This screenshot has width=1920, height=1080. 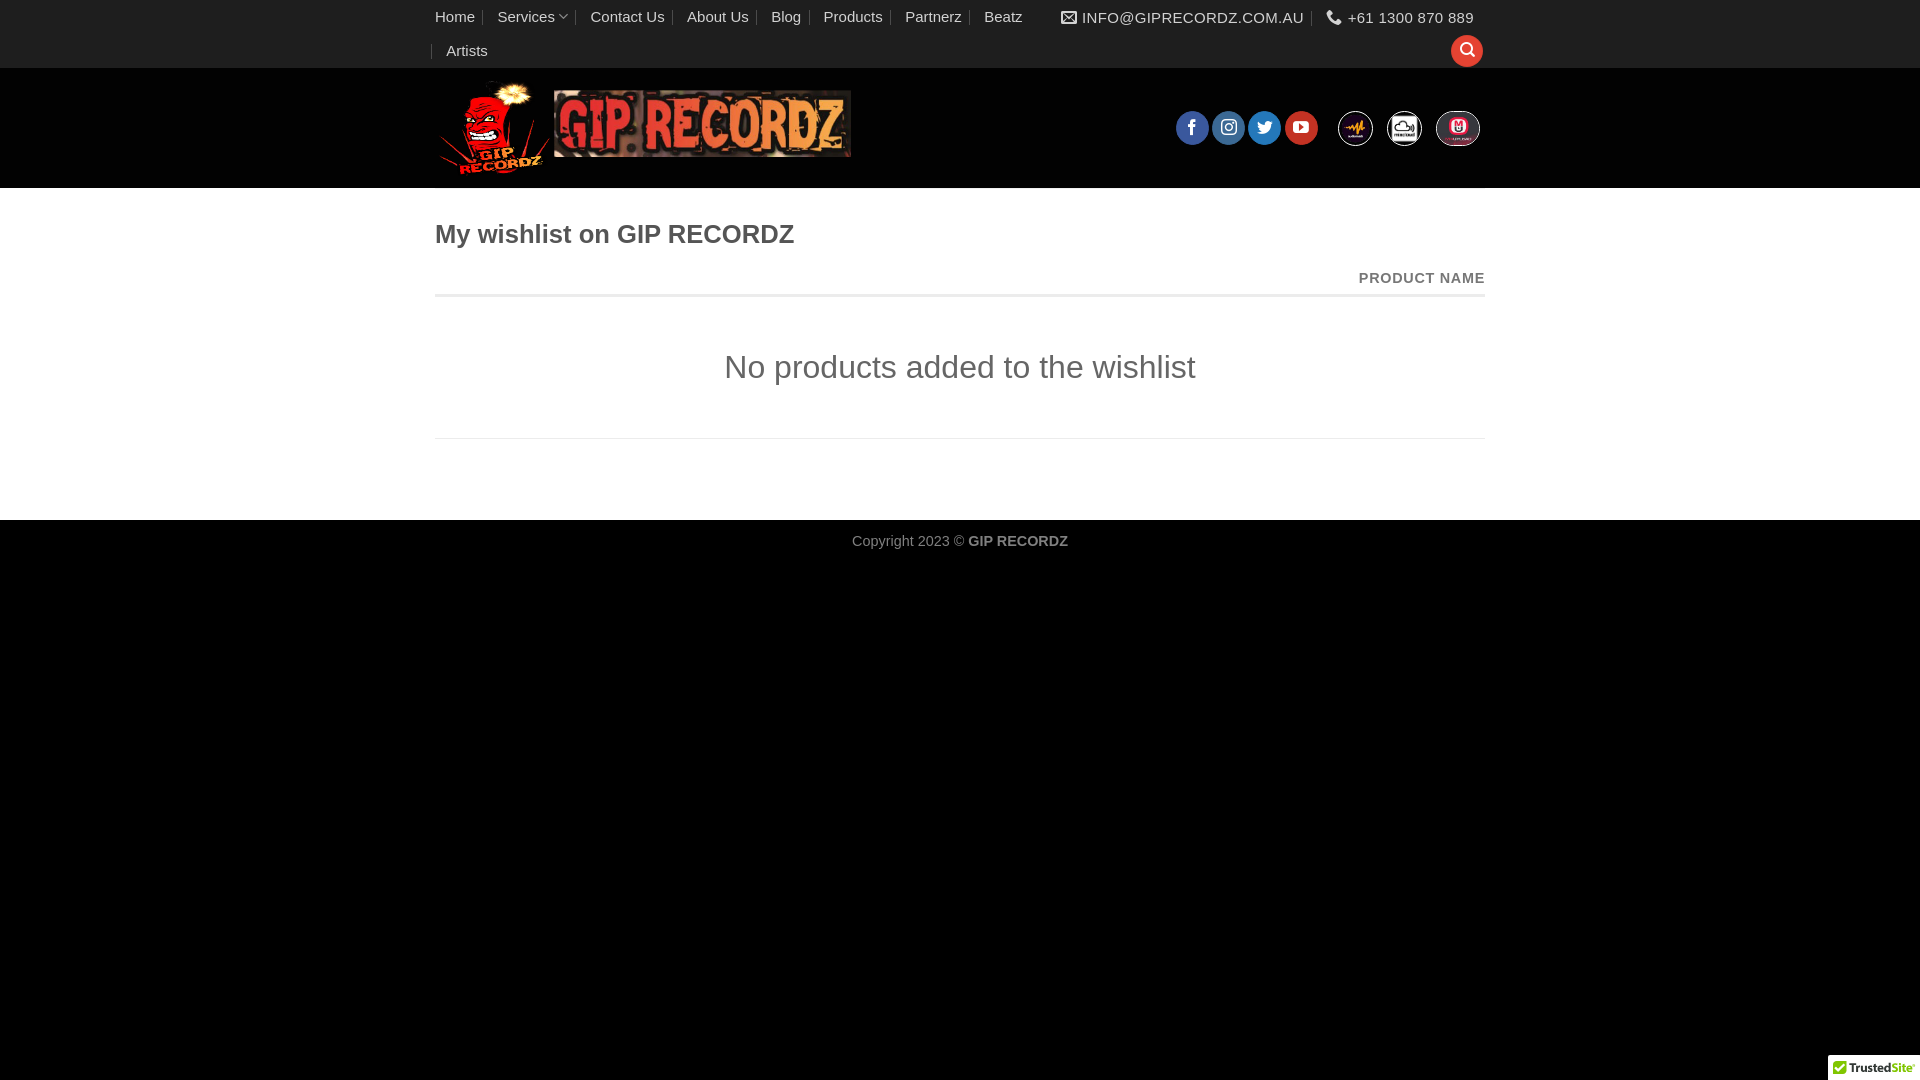 What do you see at coordinates (786, 17) in the screenshot?
I see `Blog` at bounding box center [786, 17].